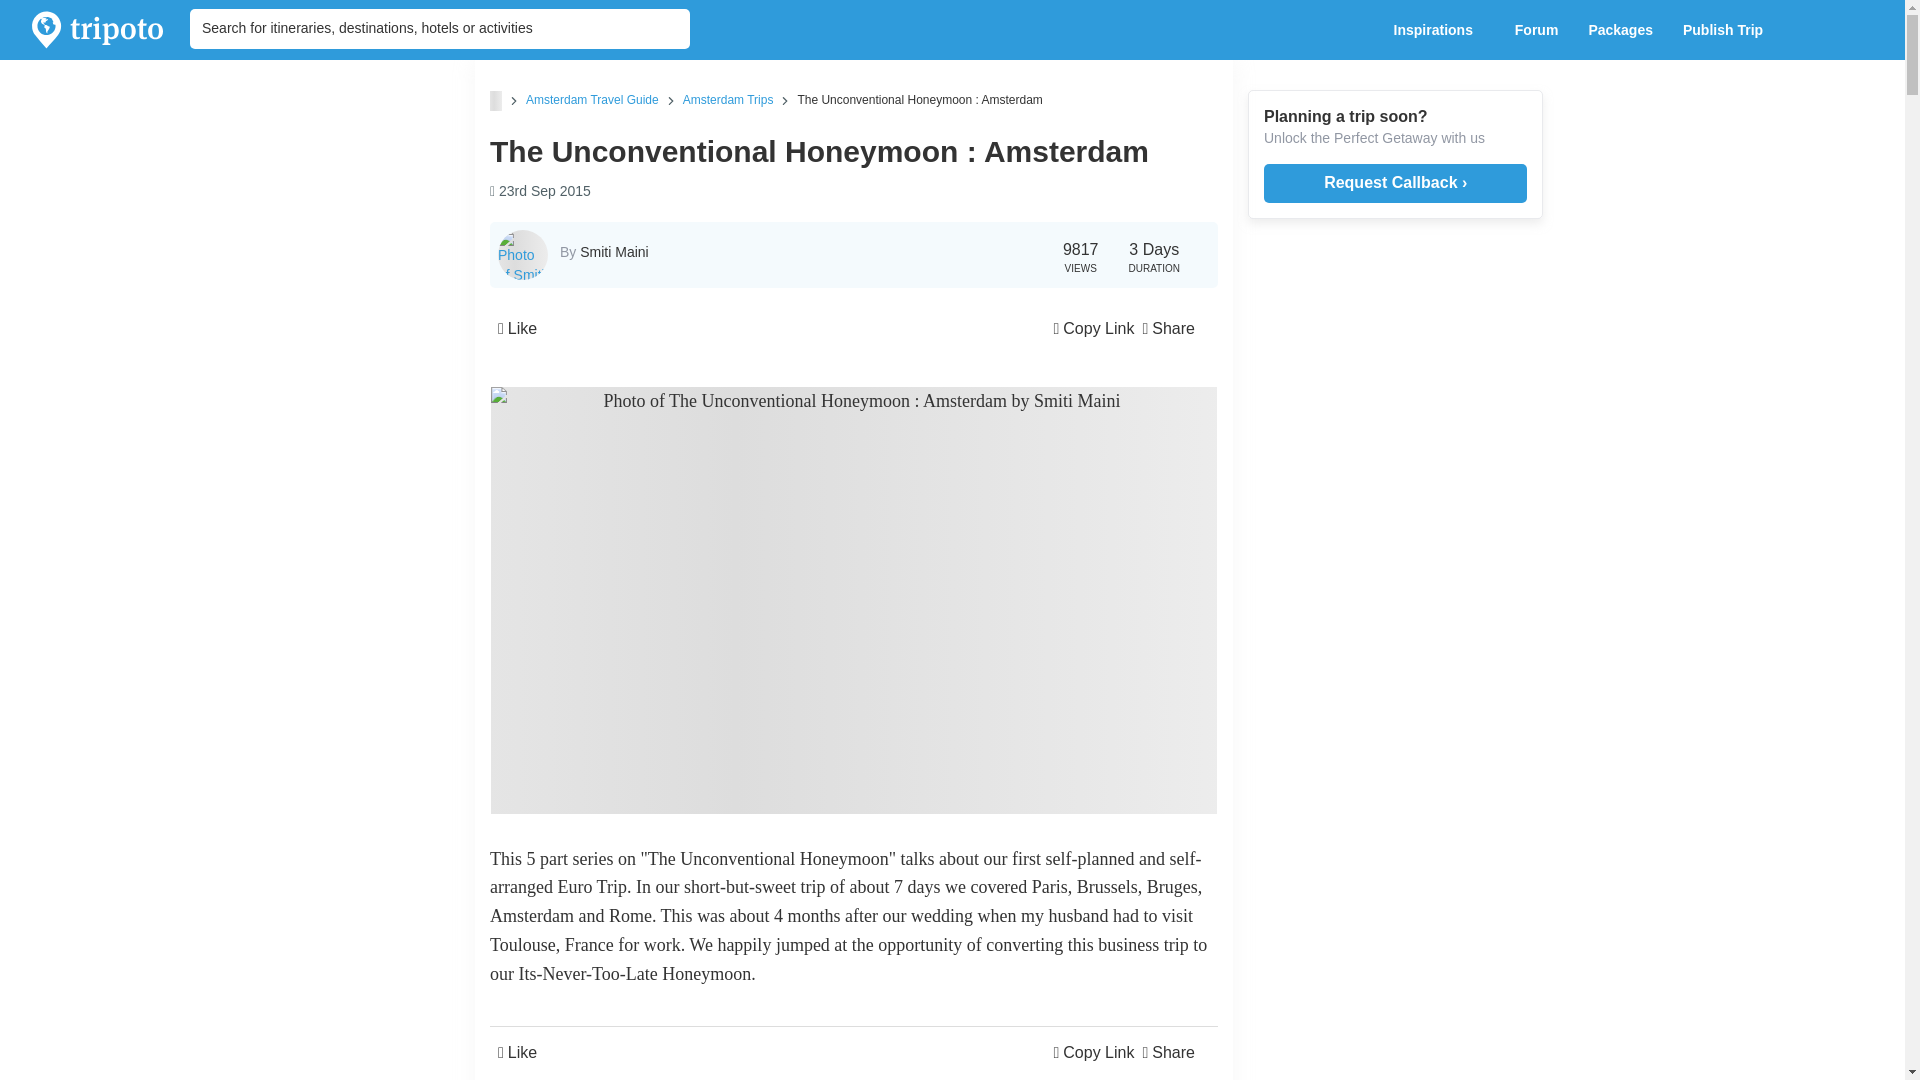  I want to click on Tripoto: India's Largest Community of Travellers, so click(98, 30).